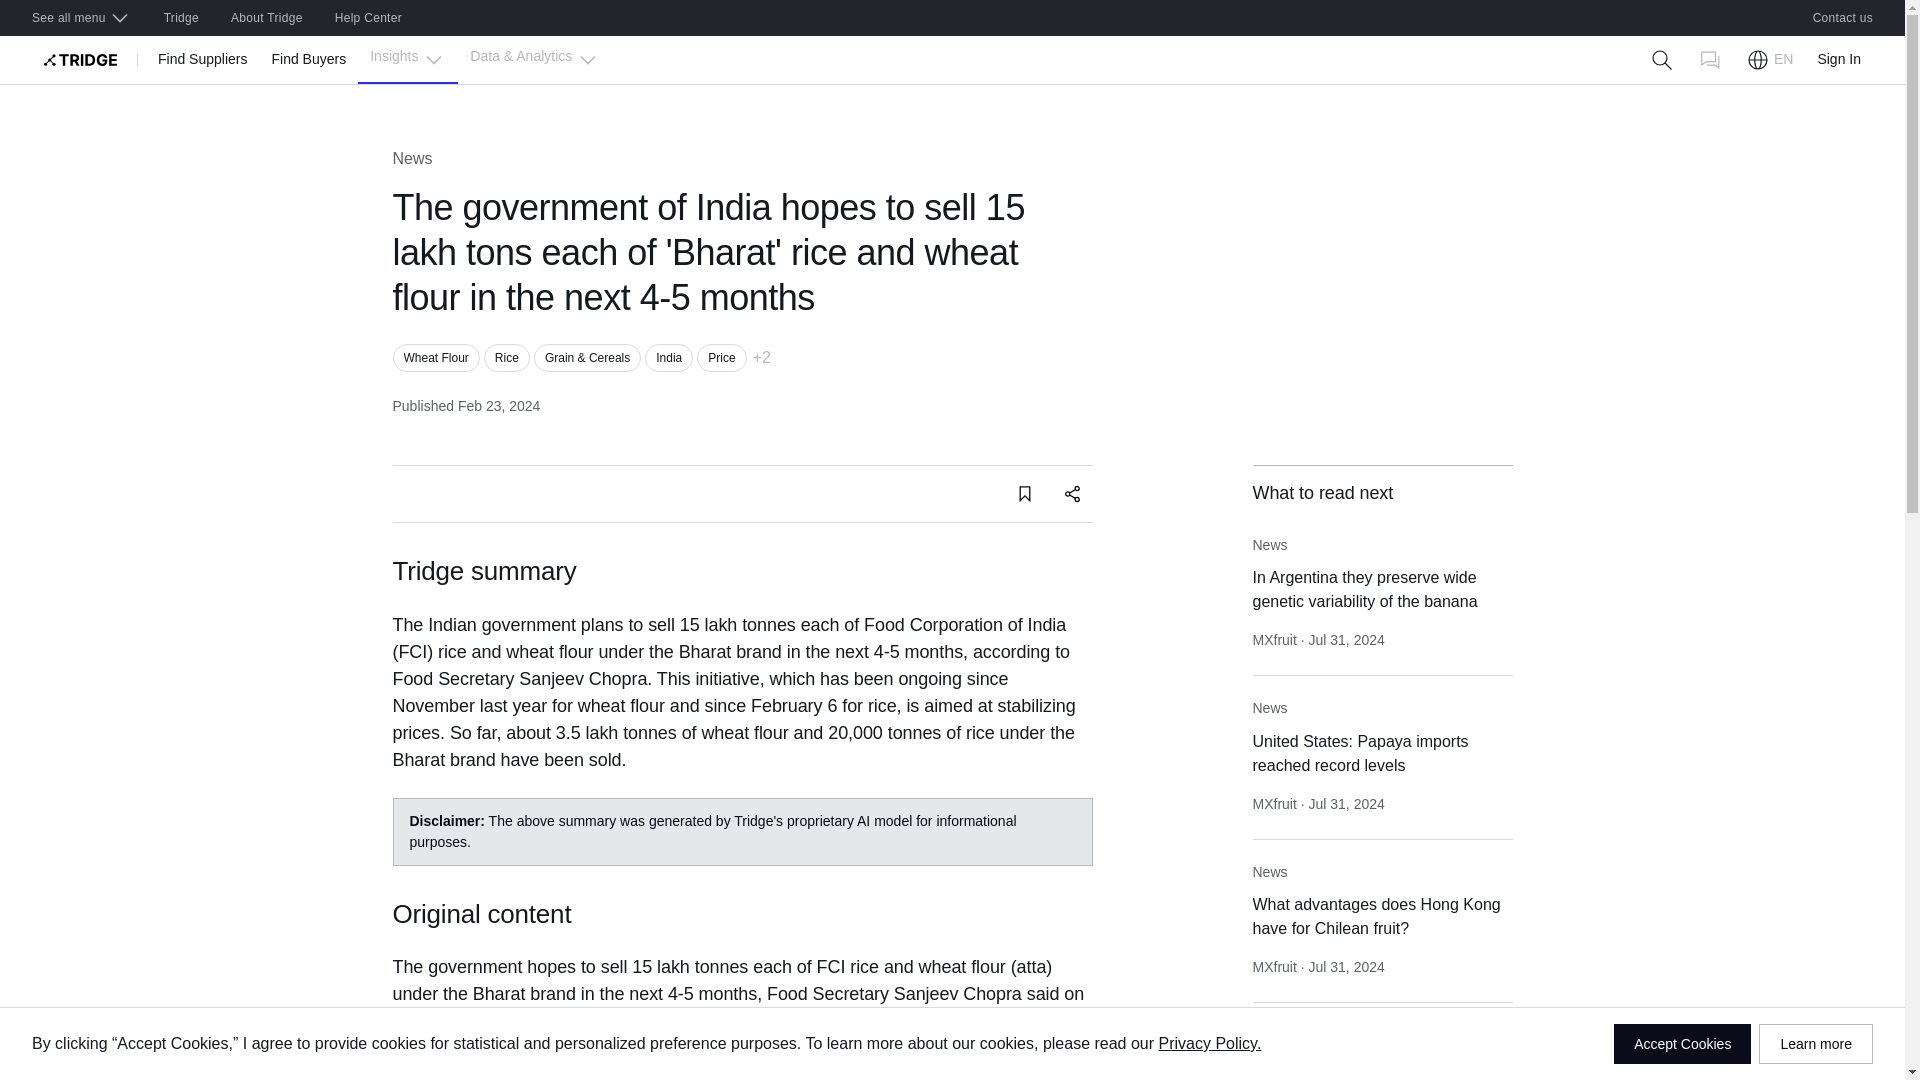  I want to click on Contact us, so click(1843, 18).